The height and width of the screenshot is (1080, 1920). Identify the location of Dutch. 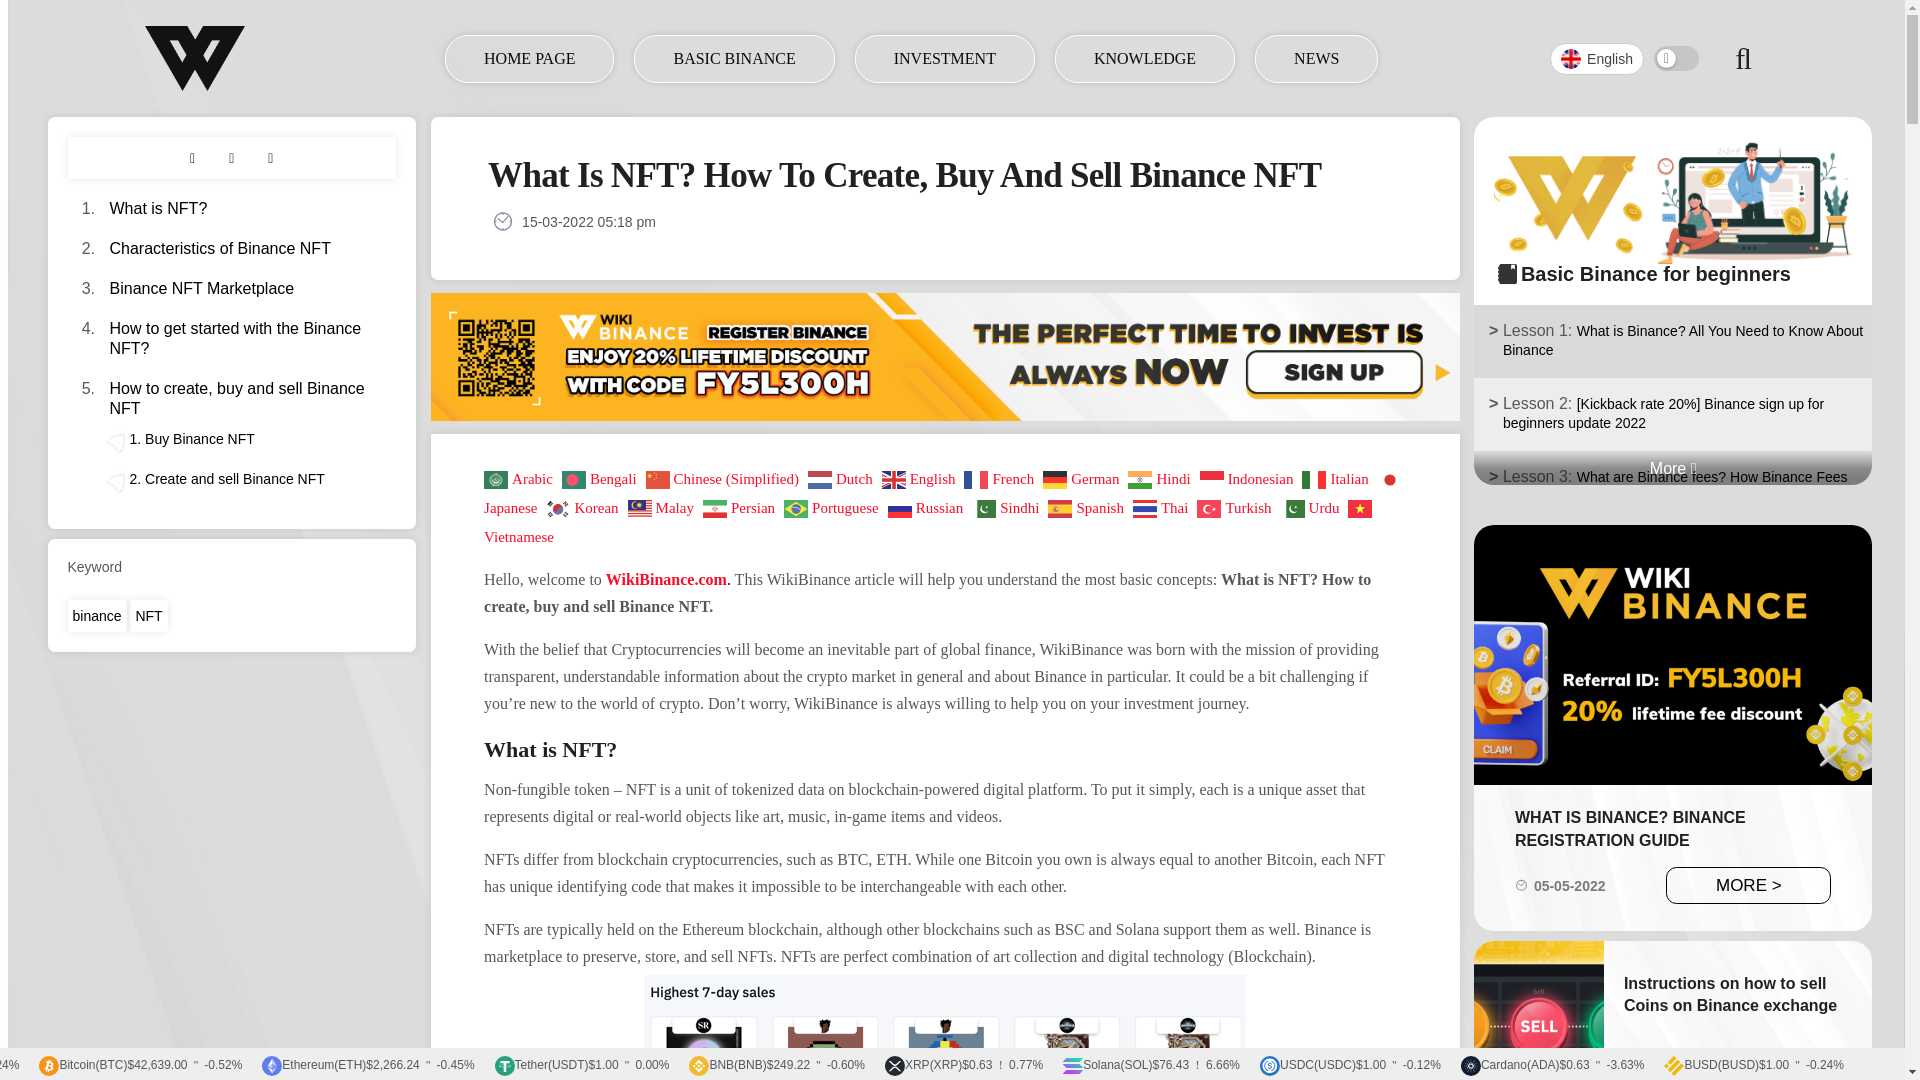
(842, 478).